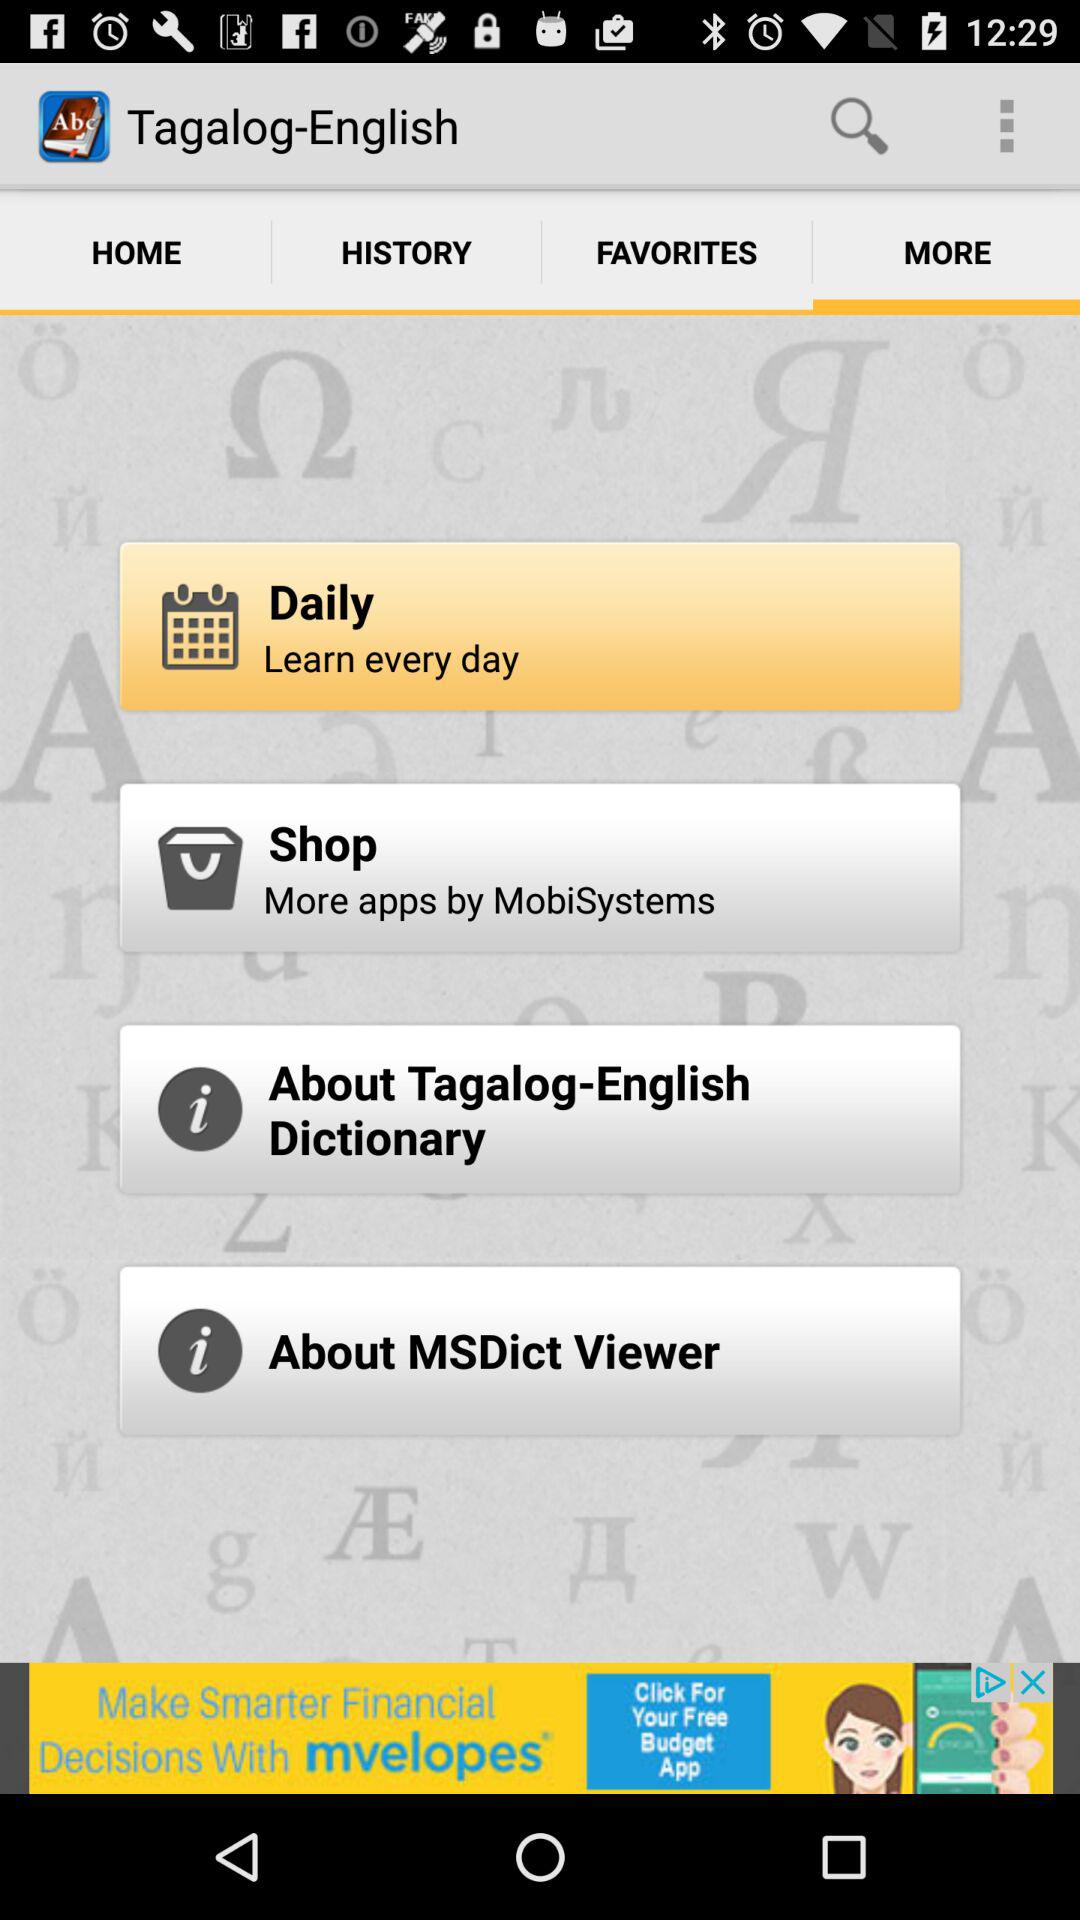  Describe the element at coordinates (540, 1728) in the screenshot. I see `visit the advertisement site` at that location.